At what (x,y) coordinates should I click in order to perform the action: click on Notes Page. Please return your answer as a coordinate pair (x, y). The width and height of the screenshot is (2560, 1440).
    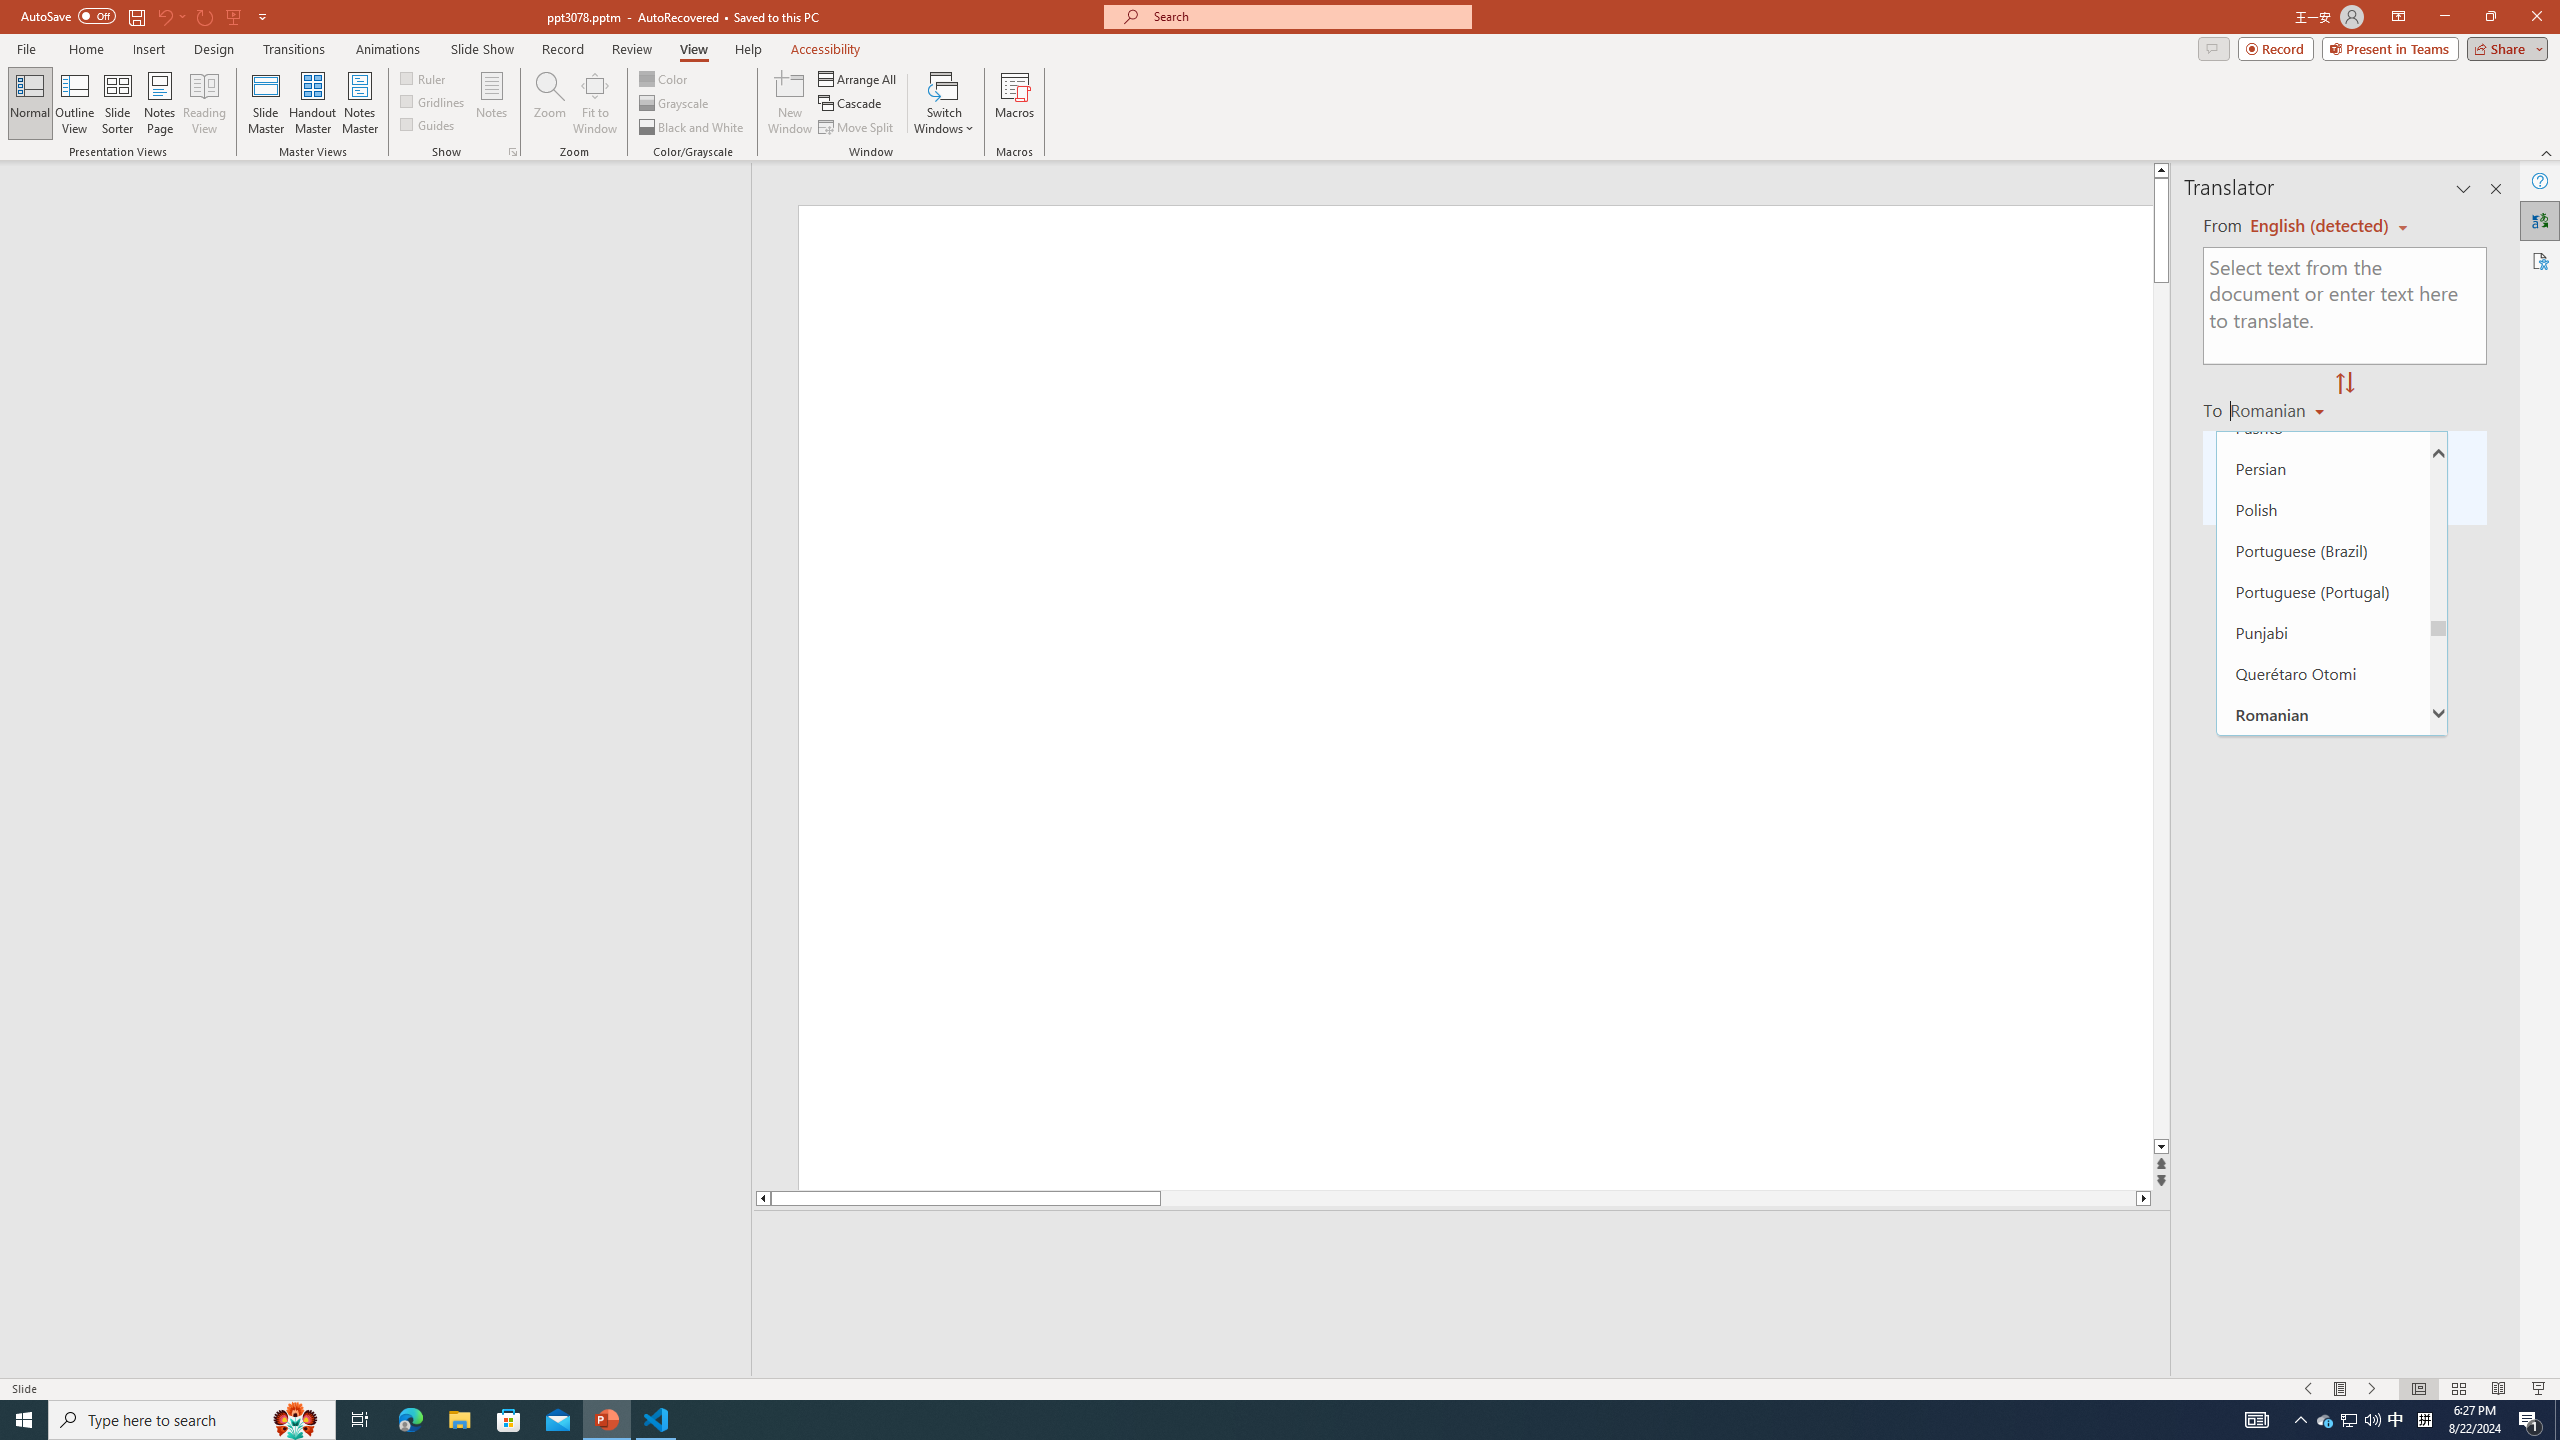
    Looking at the image, I should click on (160, 103).